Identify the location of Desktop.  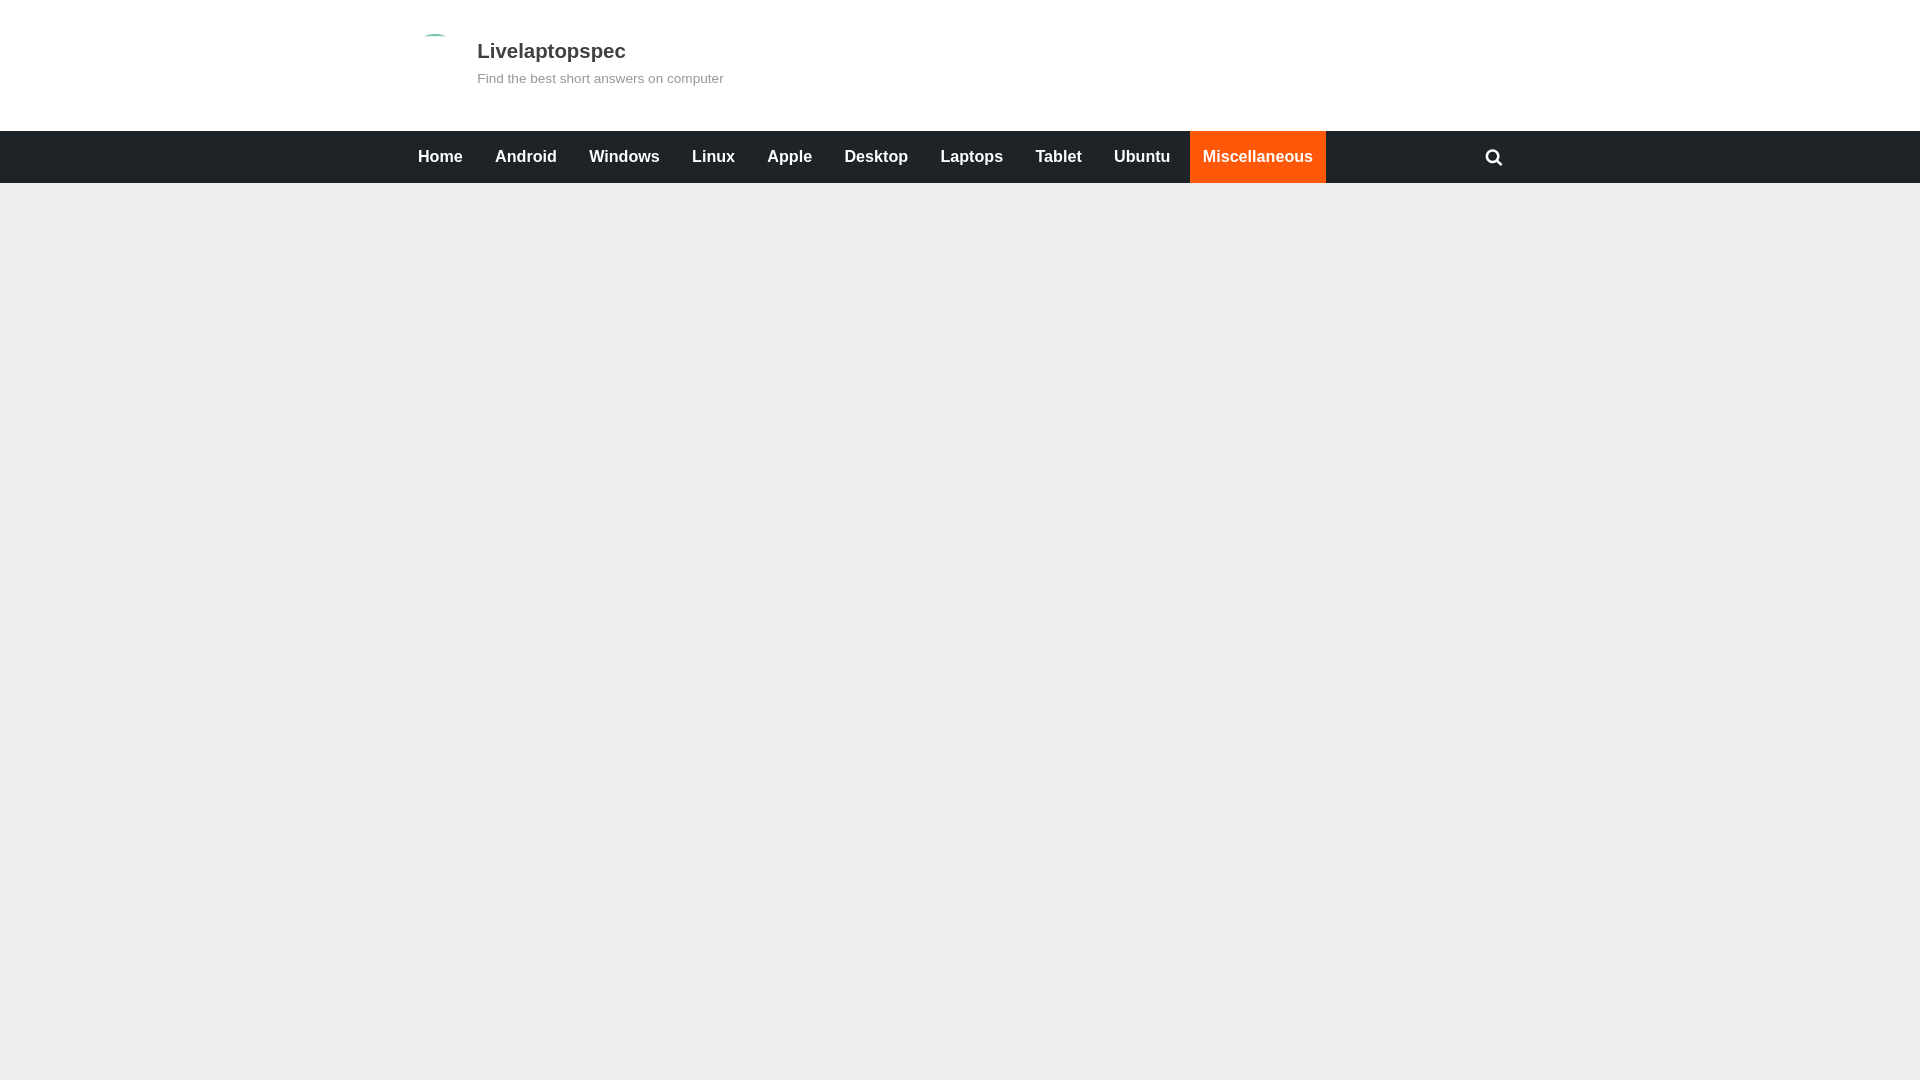
(876, 156).